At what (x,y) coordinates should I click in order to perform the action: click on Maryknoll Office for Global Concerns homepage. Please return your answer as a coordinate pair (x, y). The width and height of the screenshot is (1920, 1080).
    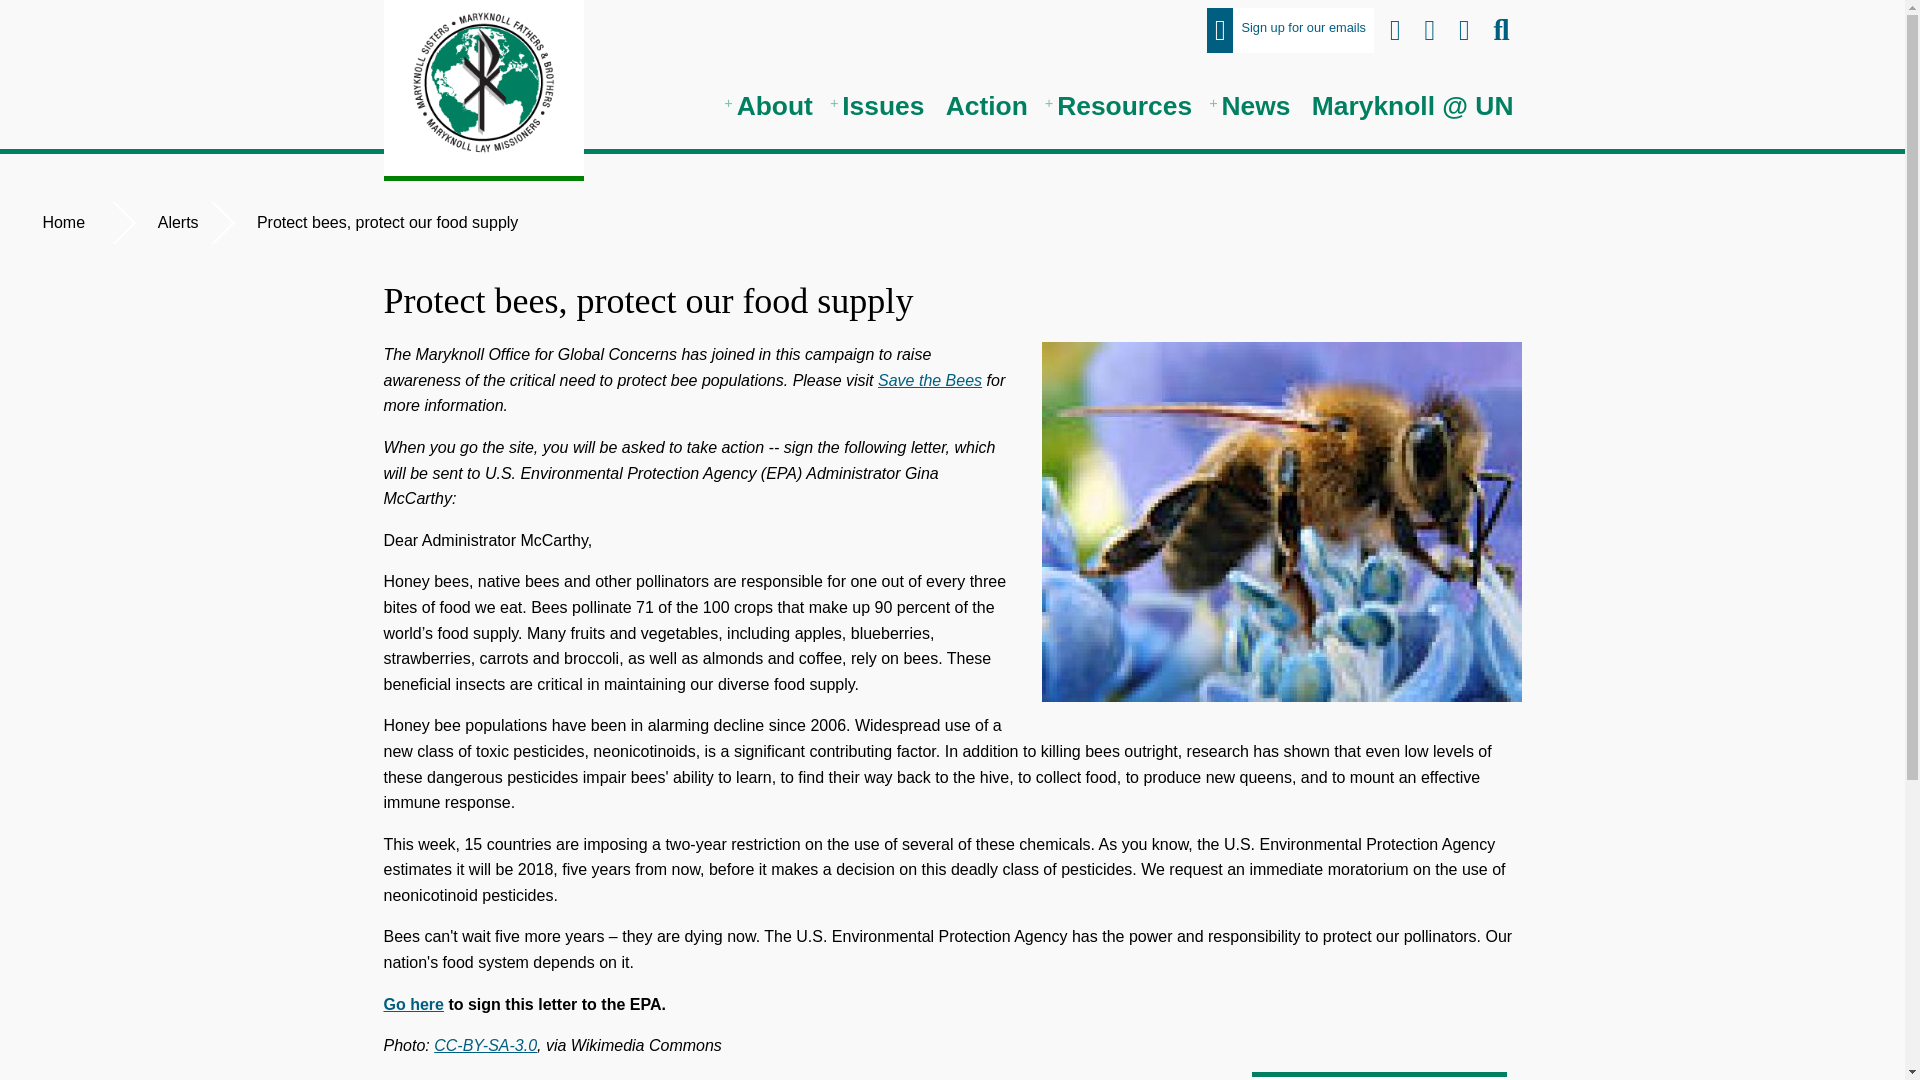
    Looking at the image, I should click on (484, 88).